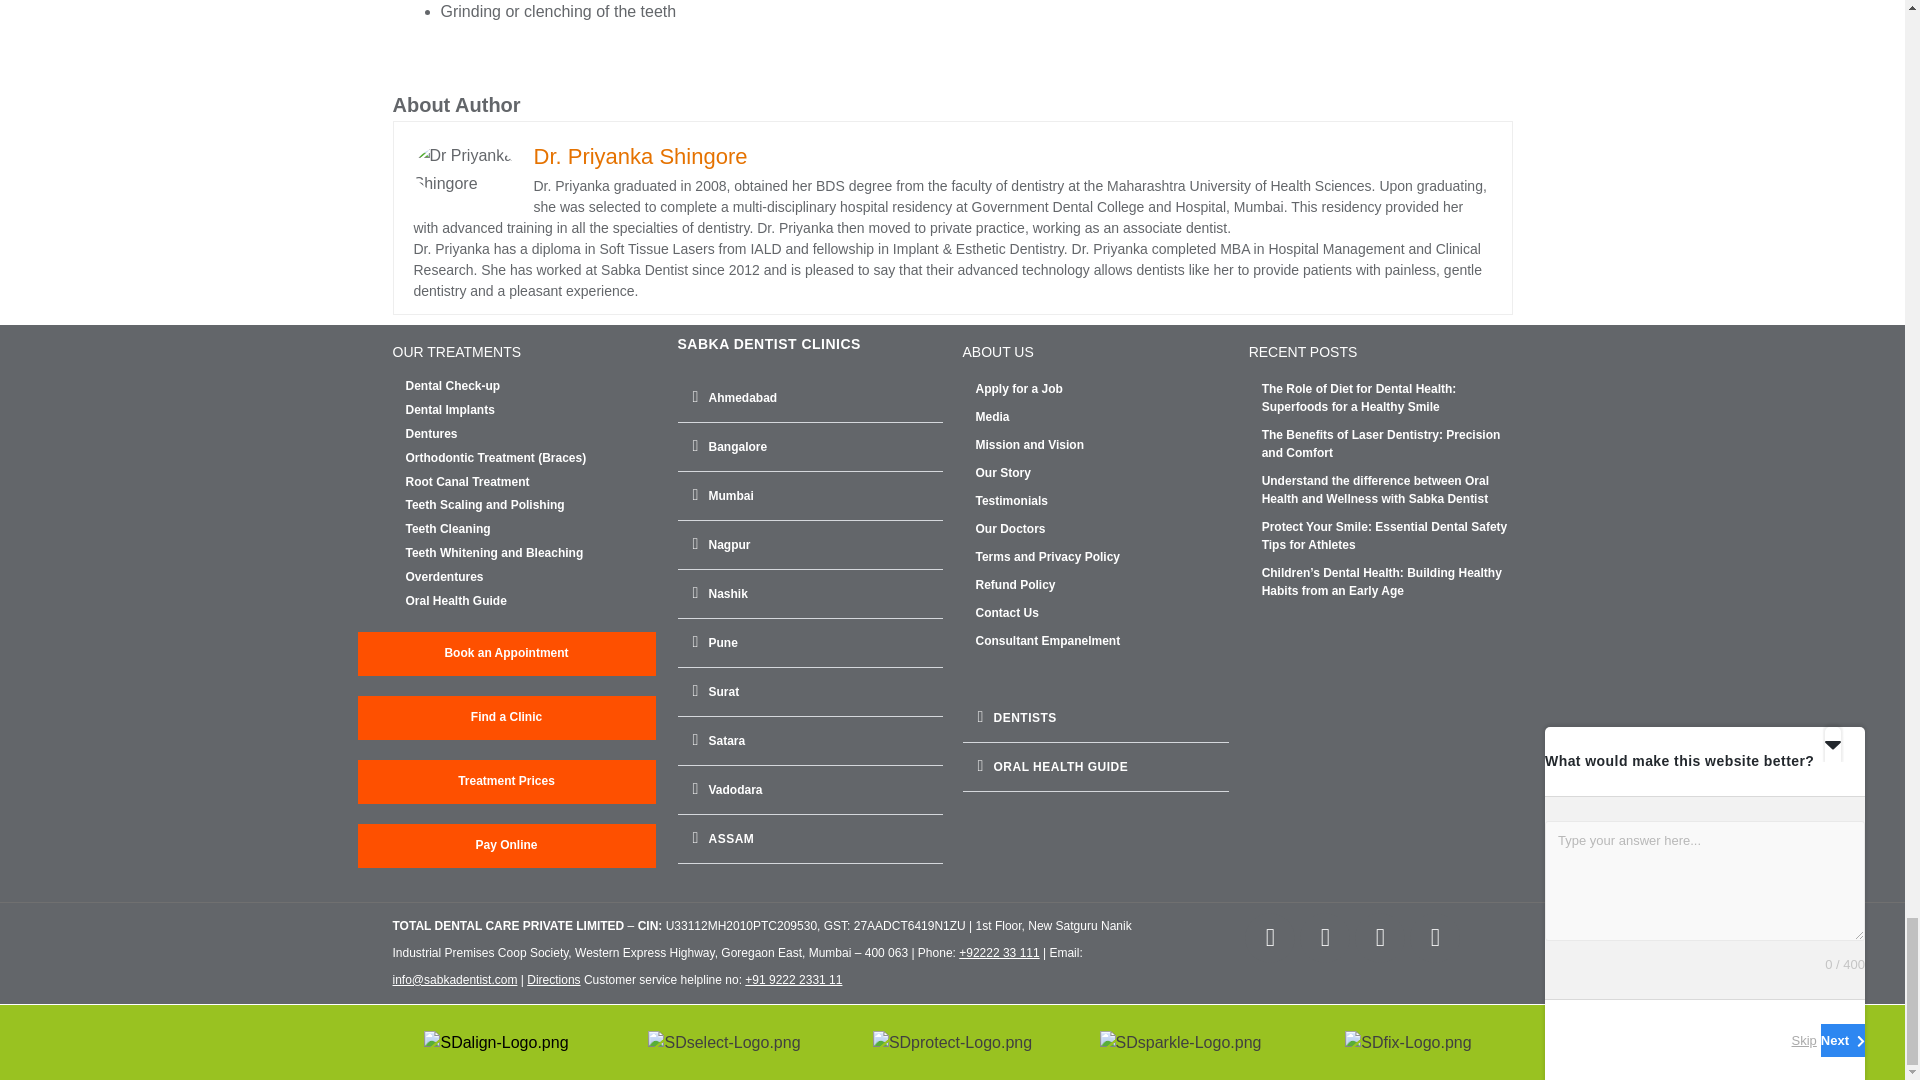 The height and width of the screenshot is (1080, 1920). Describe the element at coordinates (1102, 472) in the screenshot. I see `Our Story` at that location.